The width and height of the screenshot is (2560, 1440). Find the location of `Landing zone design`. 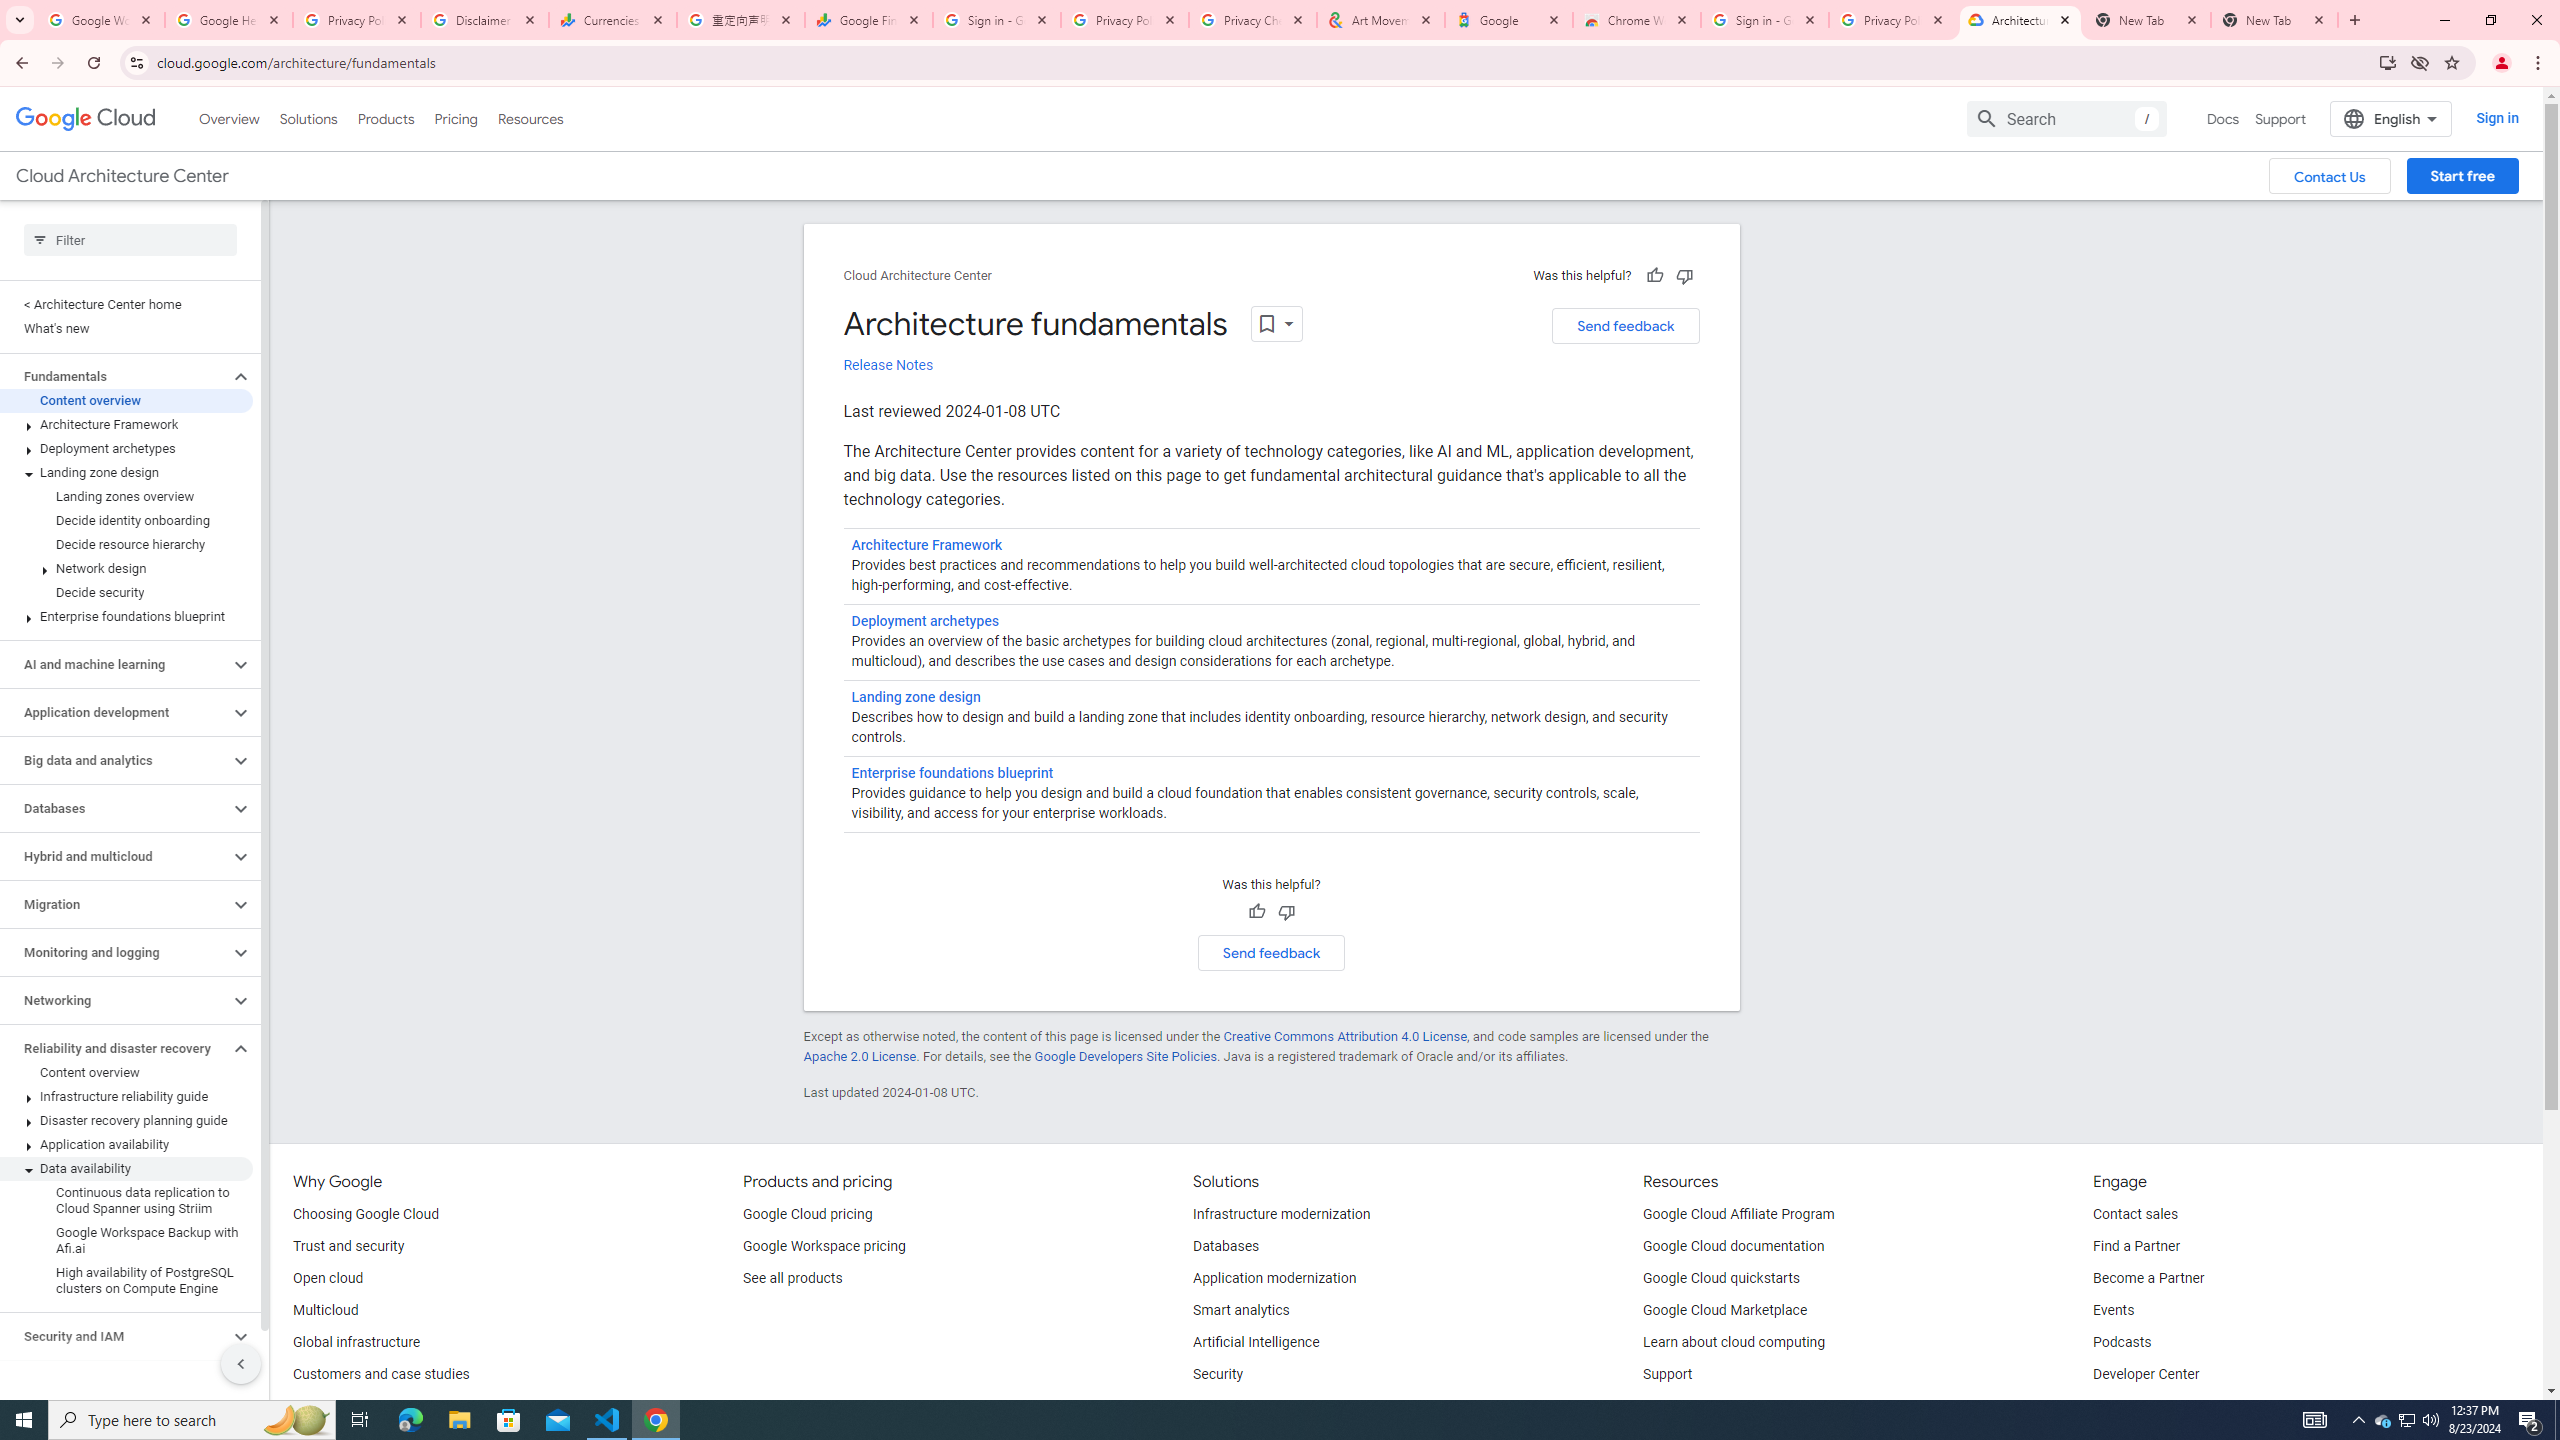

Landing zone design is located at coordinates (126, 472).